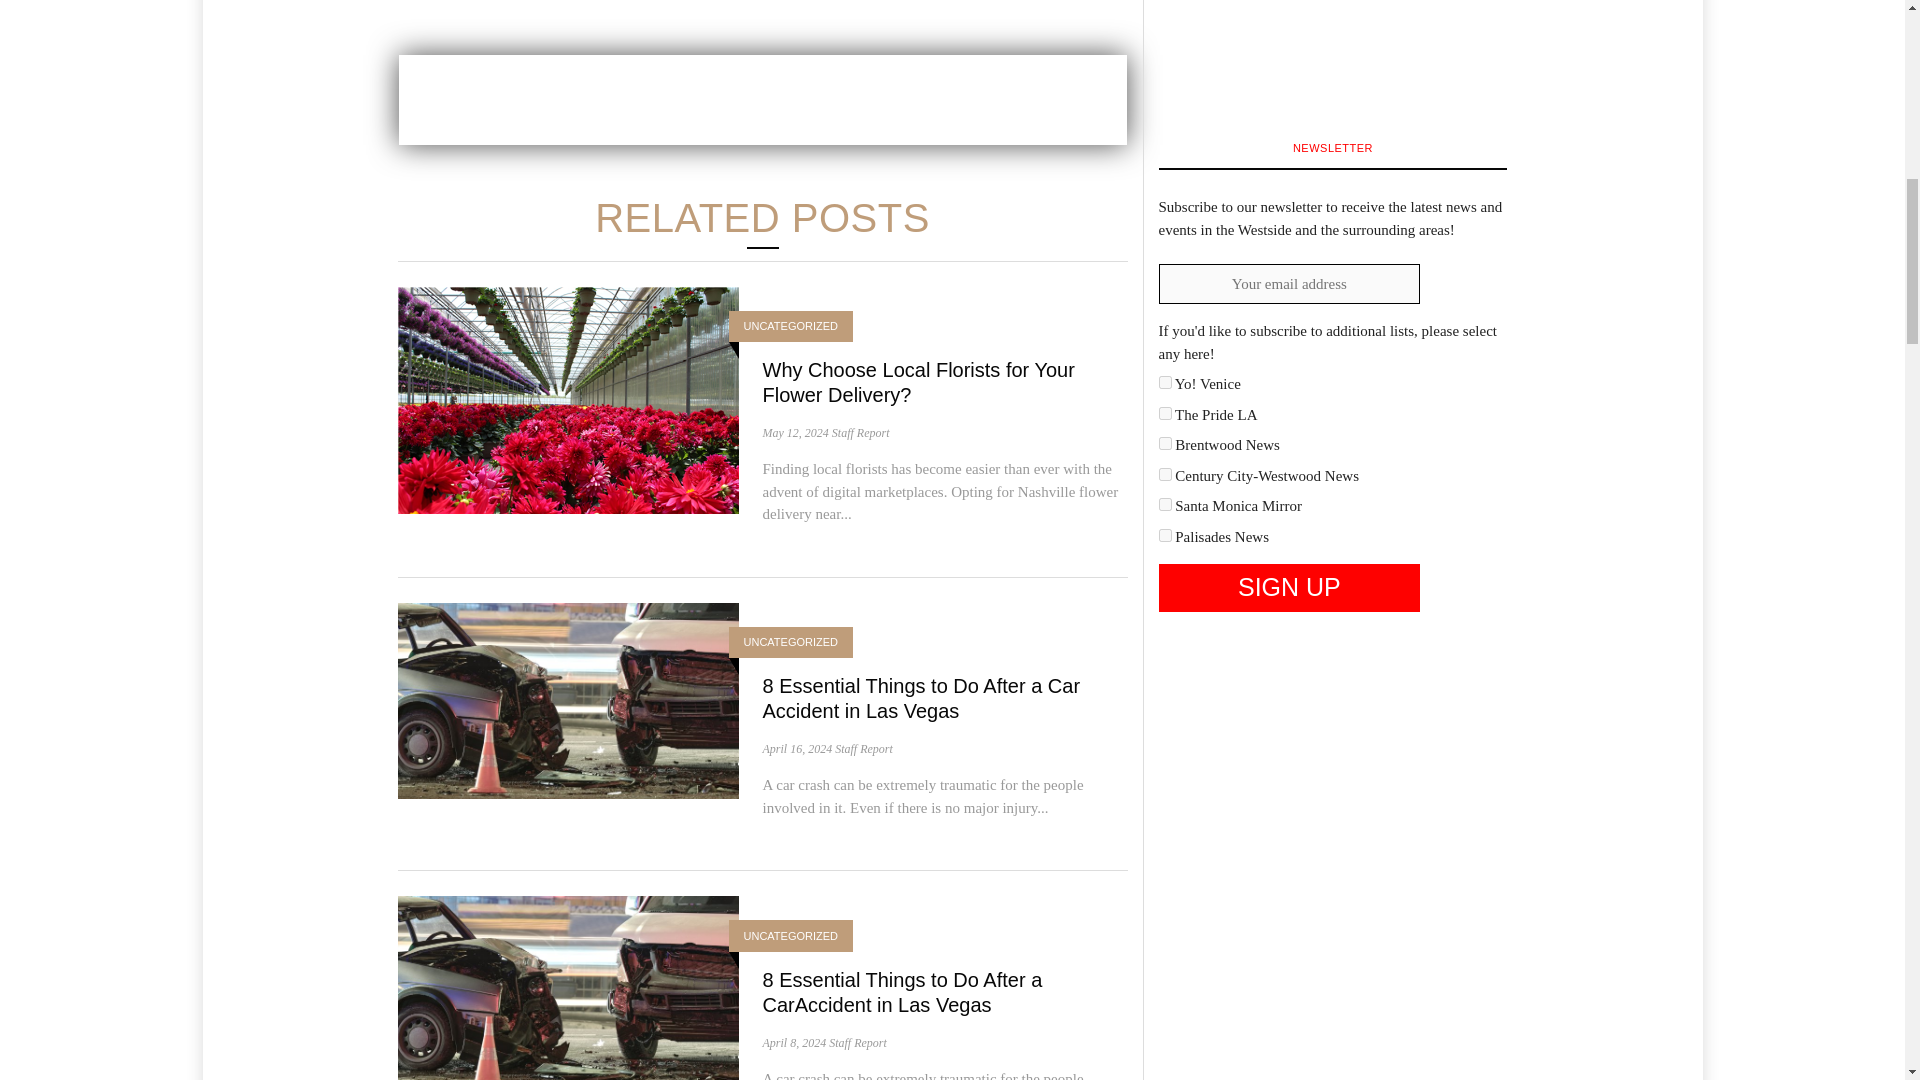  Describe the element at coordinates (902, 992) in the screenshot. I see `8 Essential Things to Do After a CarAccident in Las Vegas` at that location.